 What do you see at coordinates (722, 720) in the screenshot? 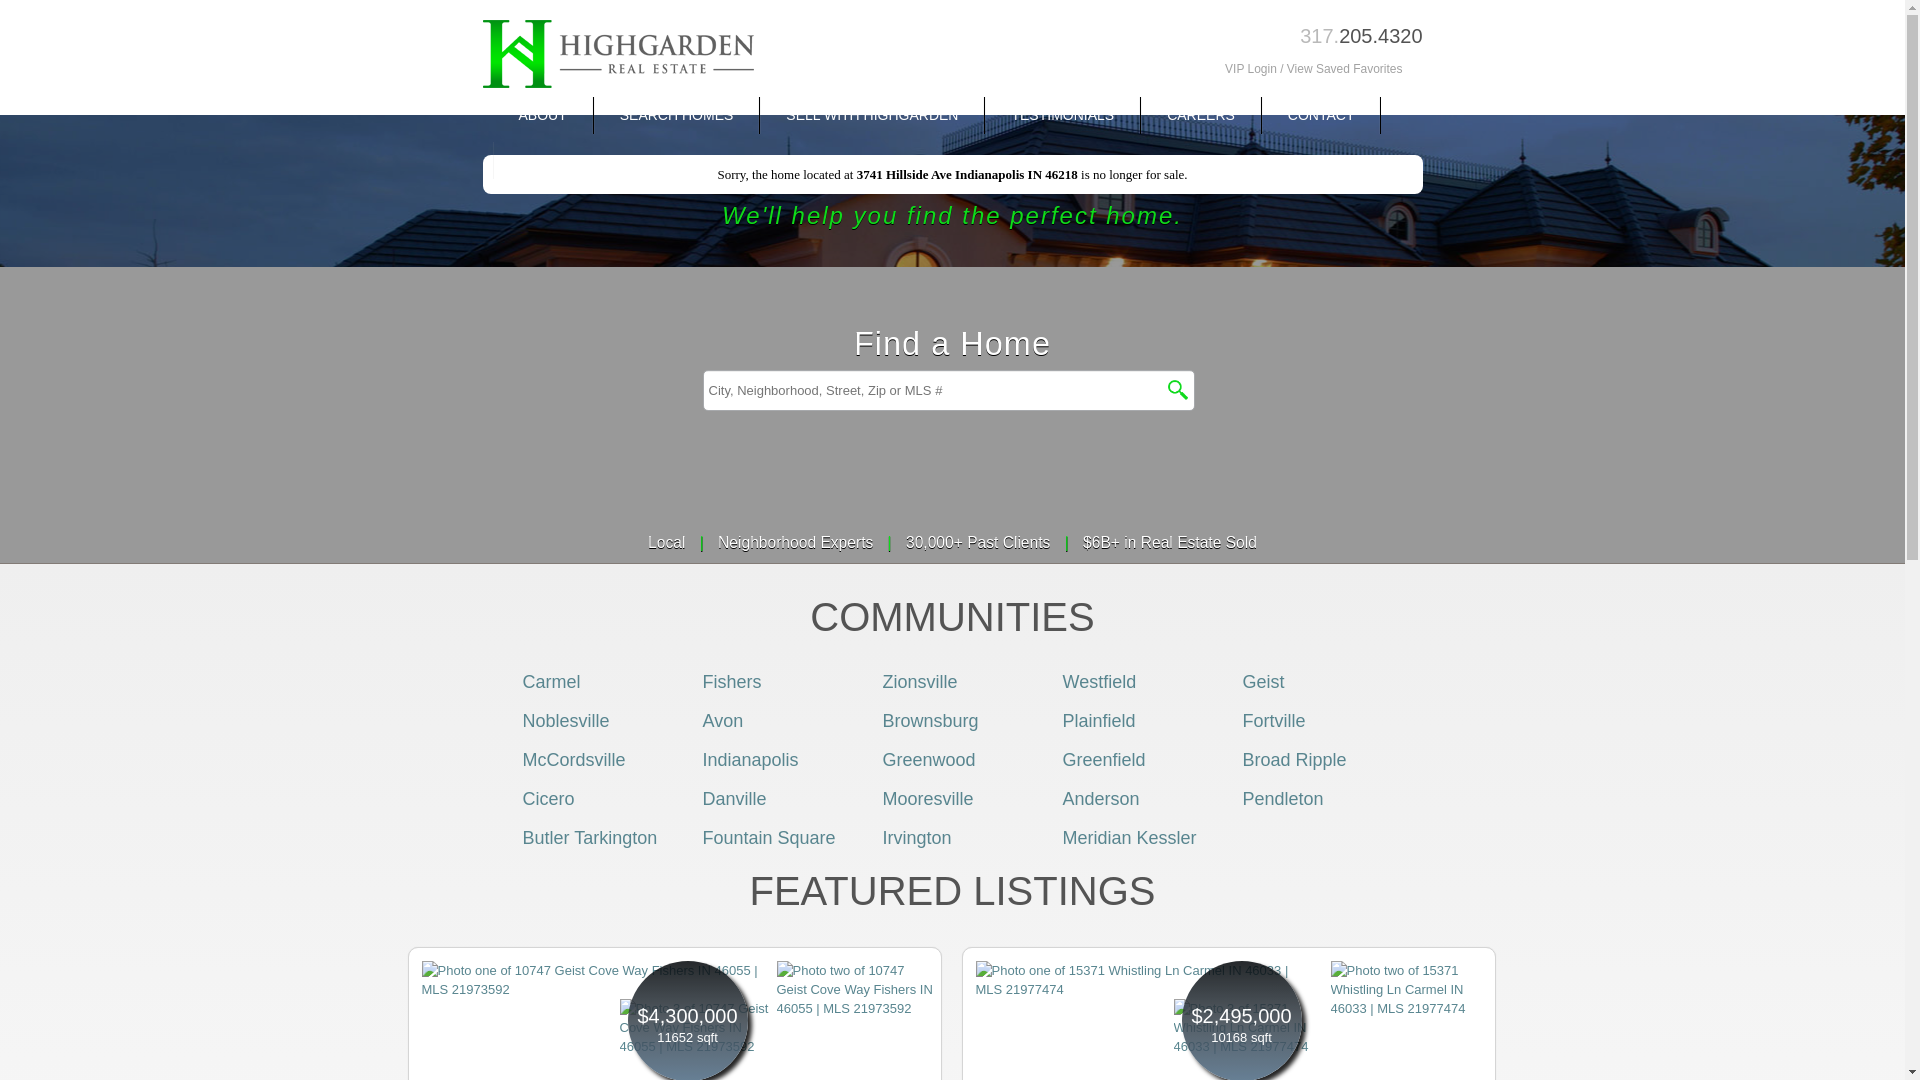
I see `View Avon, IN homes for sale.` at bounding box center [722, 720].